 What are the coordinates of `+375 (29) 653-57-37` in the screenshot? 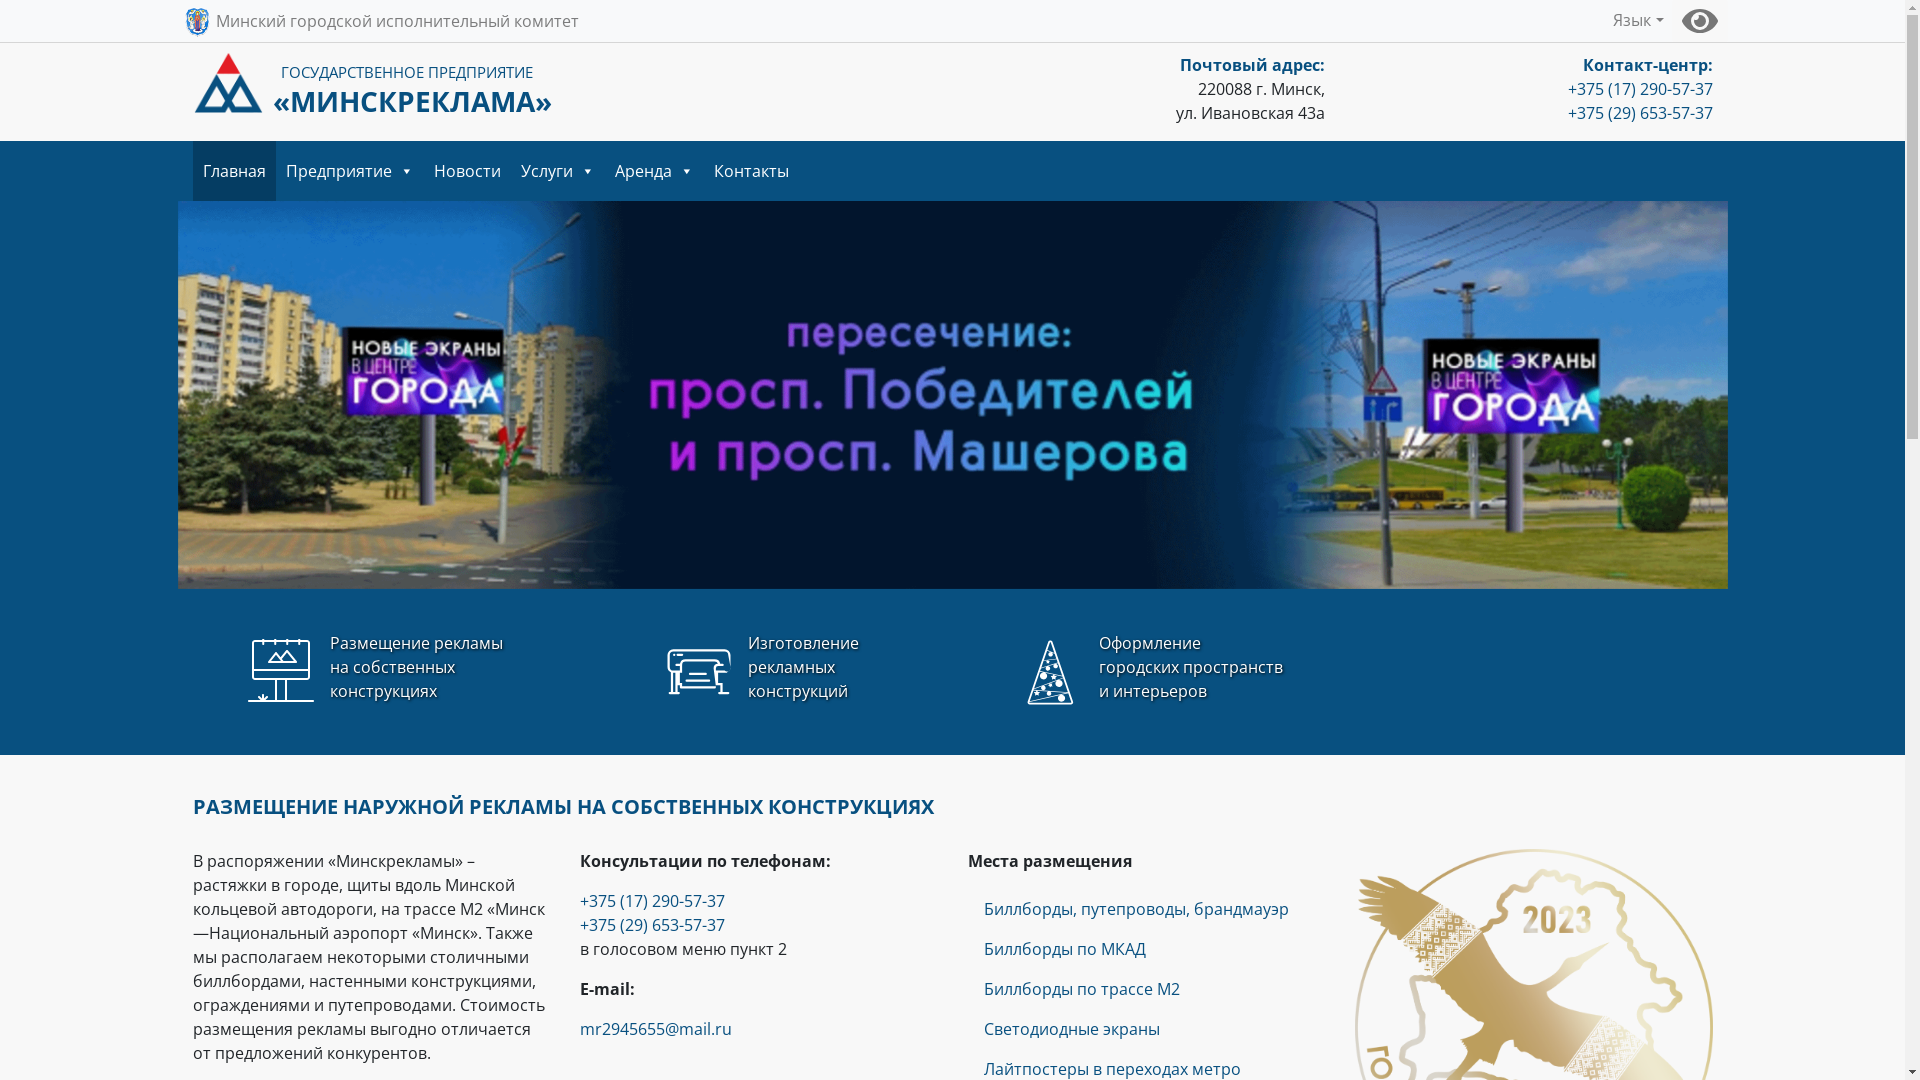 It's located at (652, 925).